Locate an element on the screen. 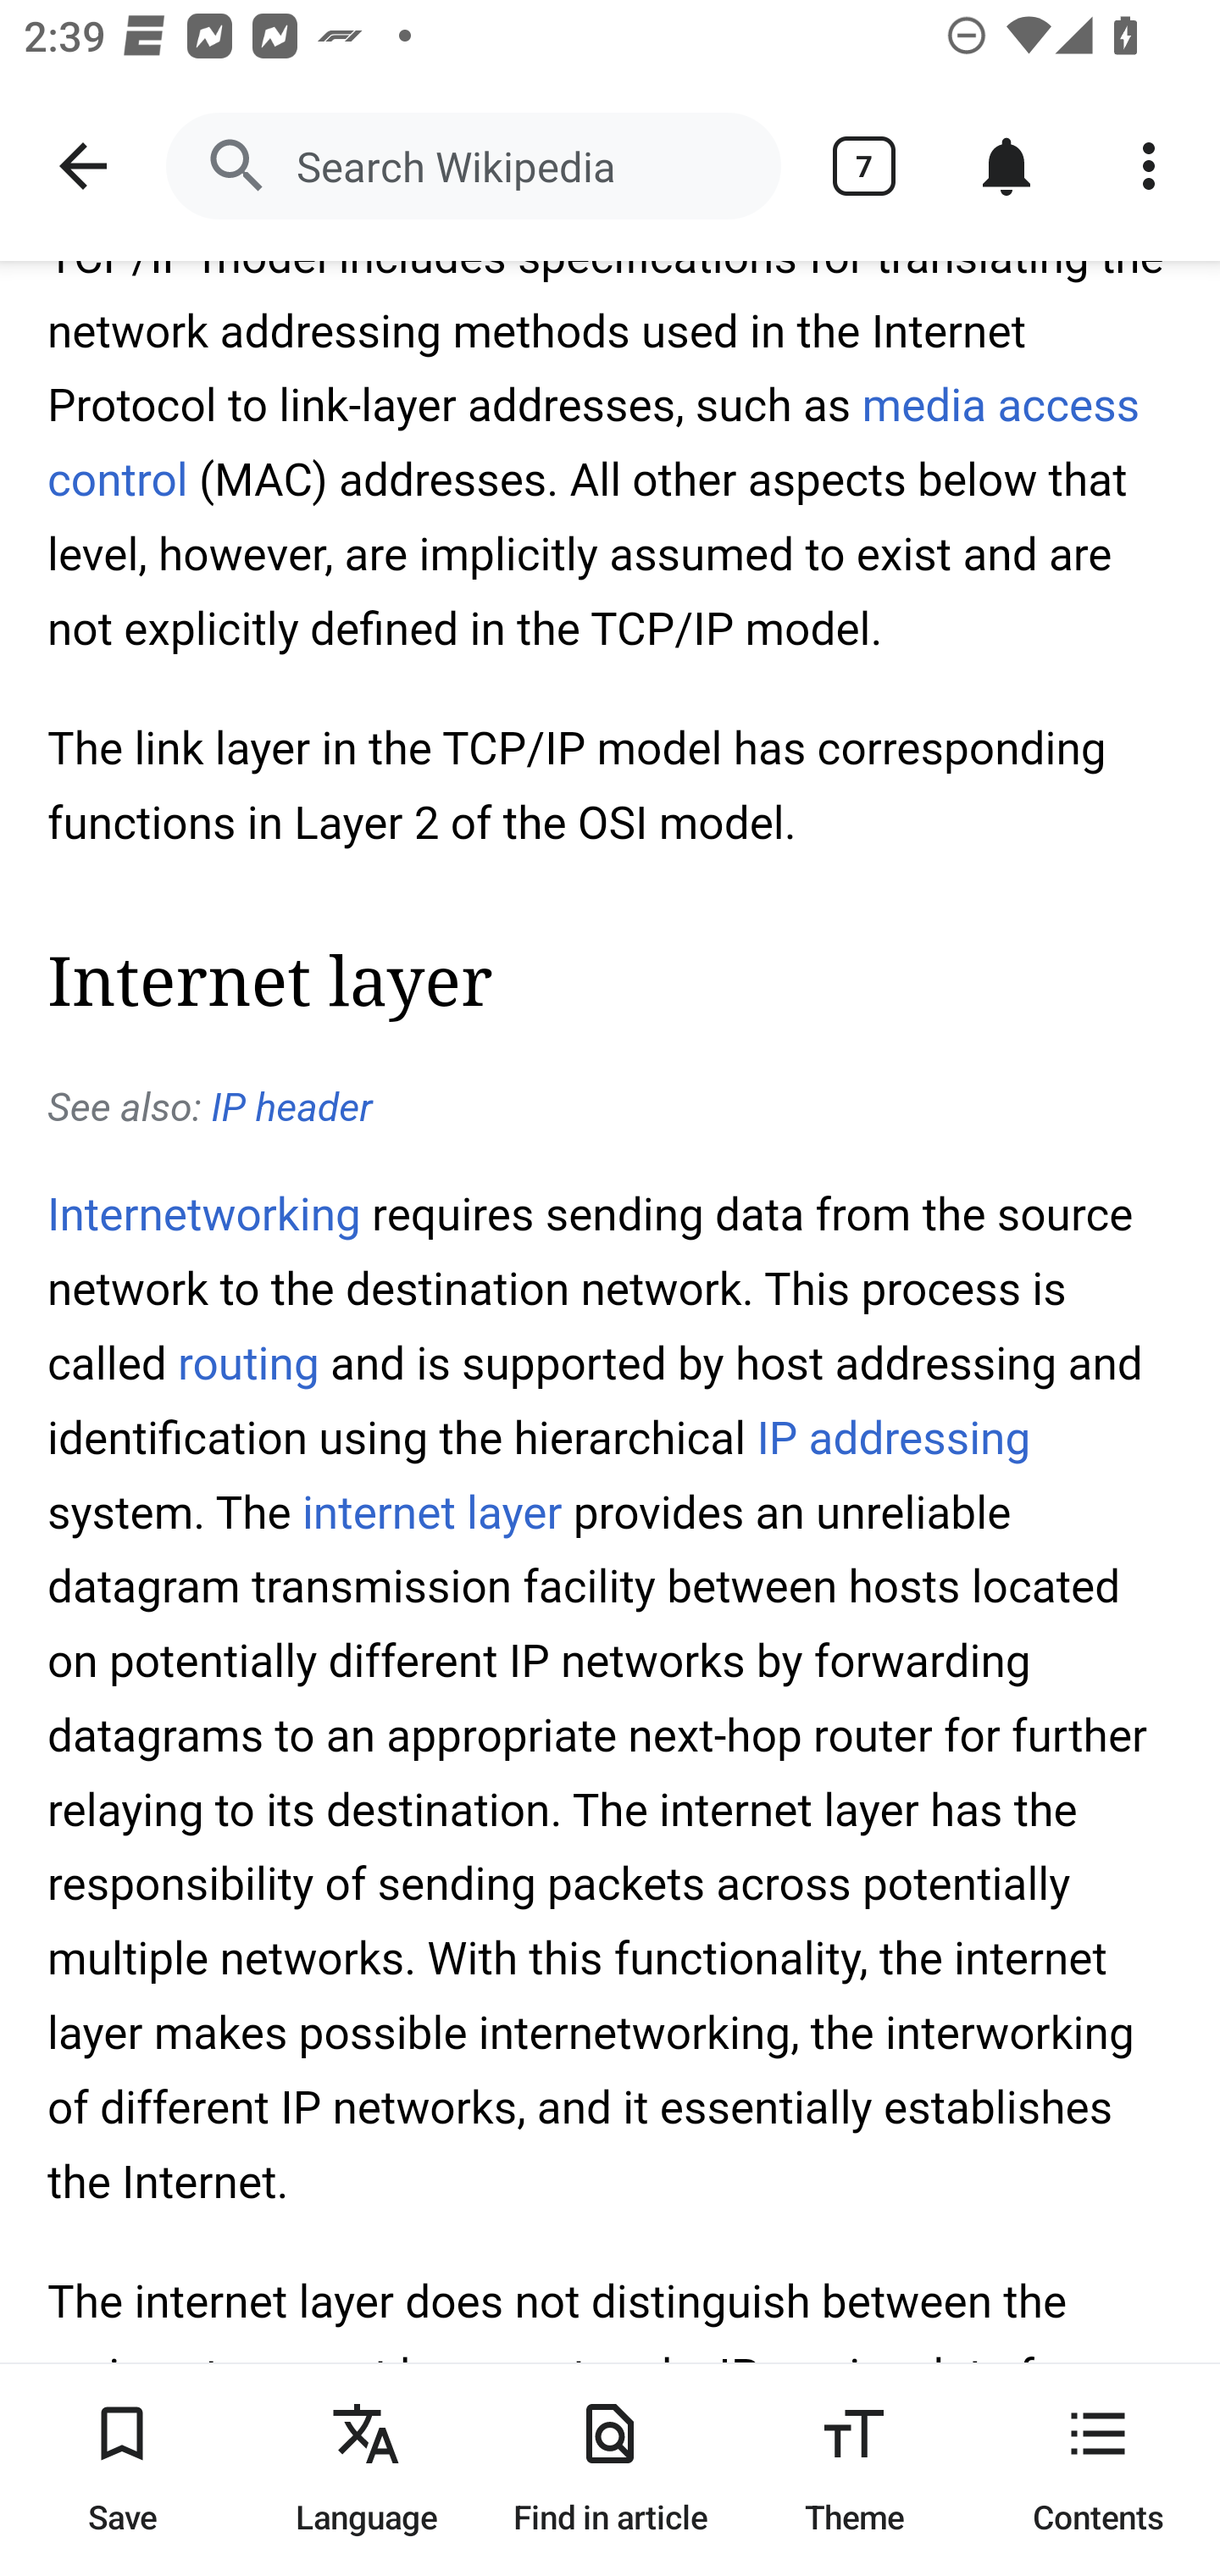  Contents is located at coordinates (1098, 2469).